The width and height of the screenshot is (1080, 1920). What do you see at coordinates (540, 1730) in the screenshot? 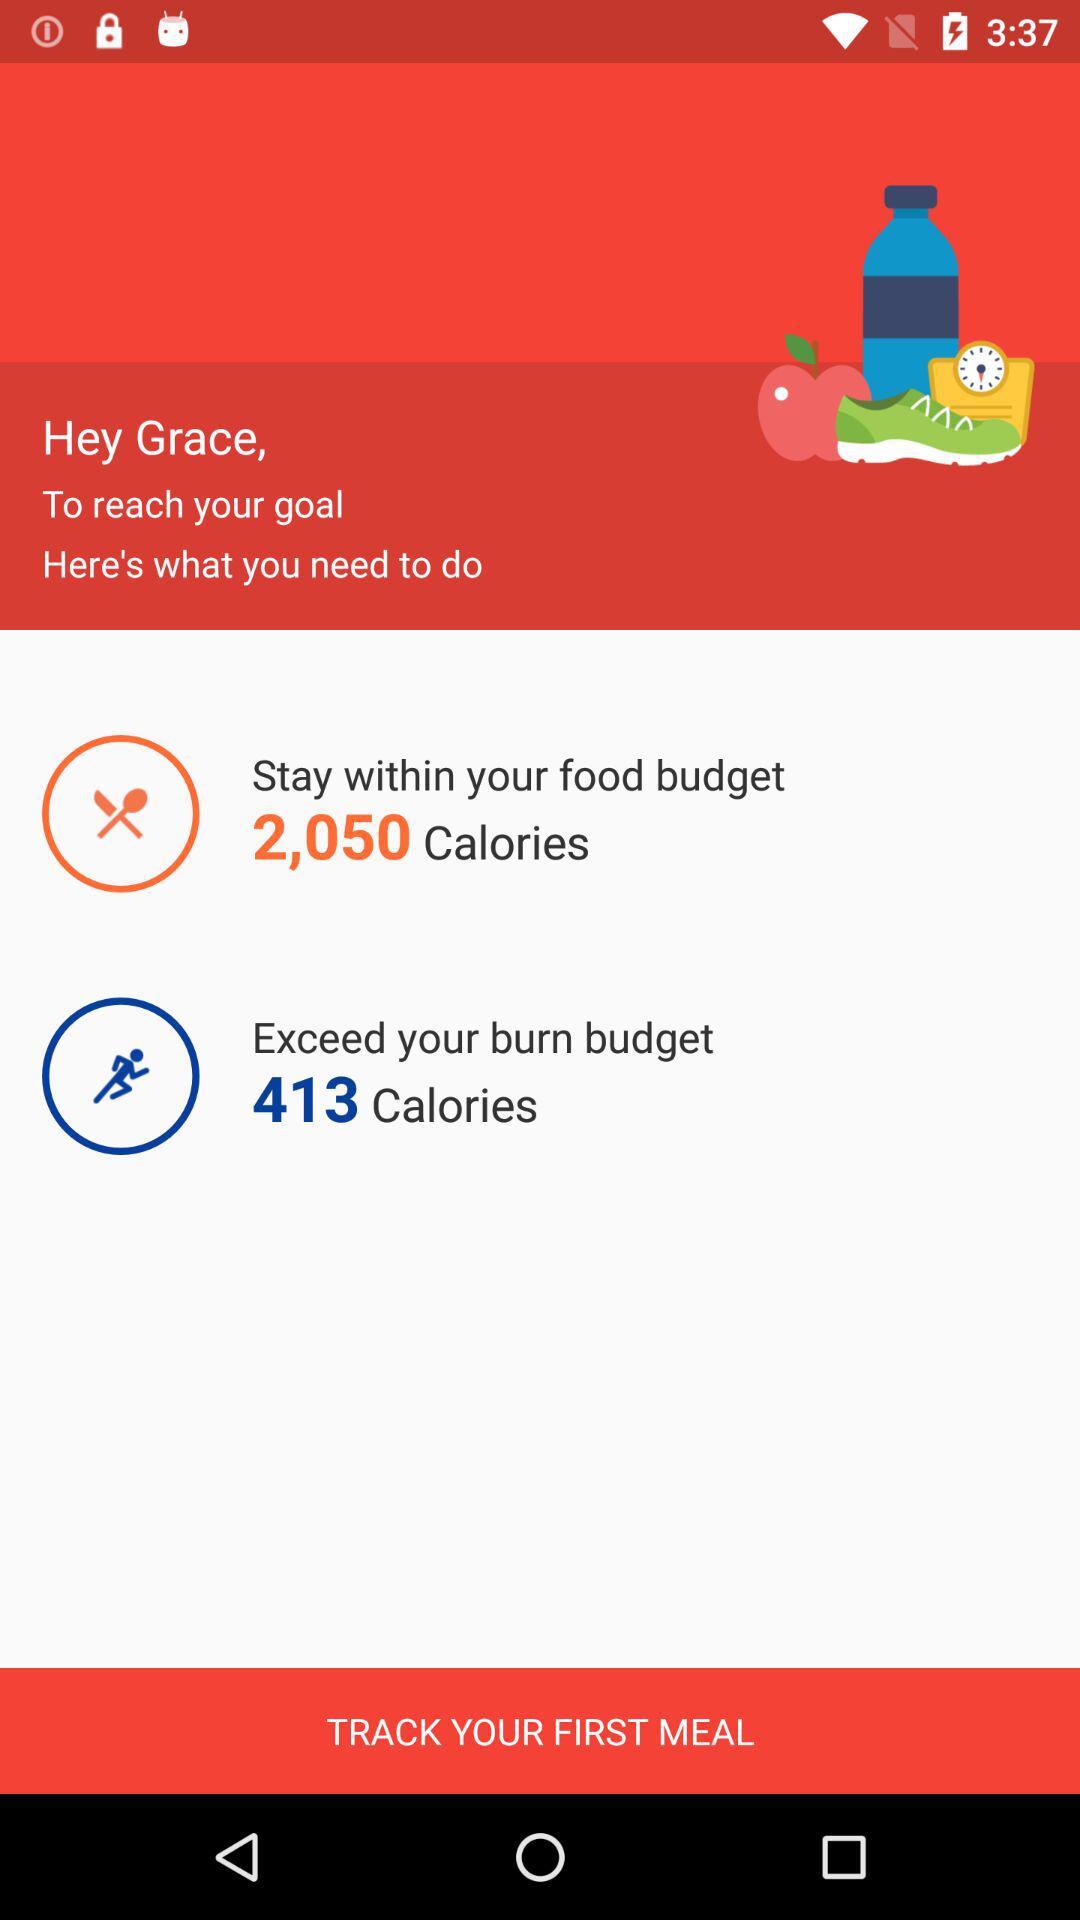
I see `click track your first item` at bounding box center [540, 1730].